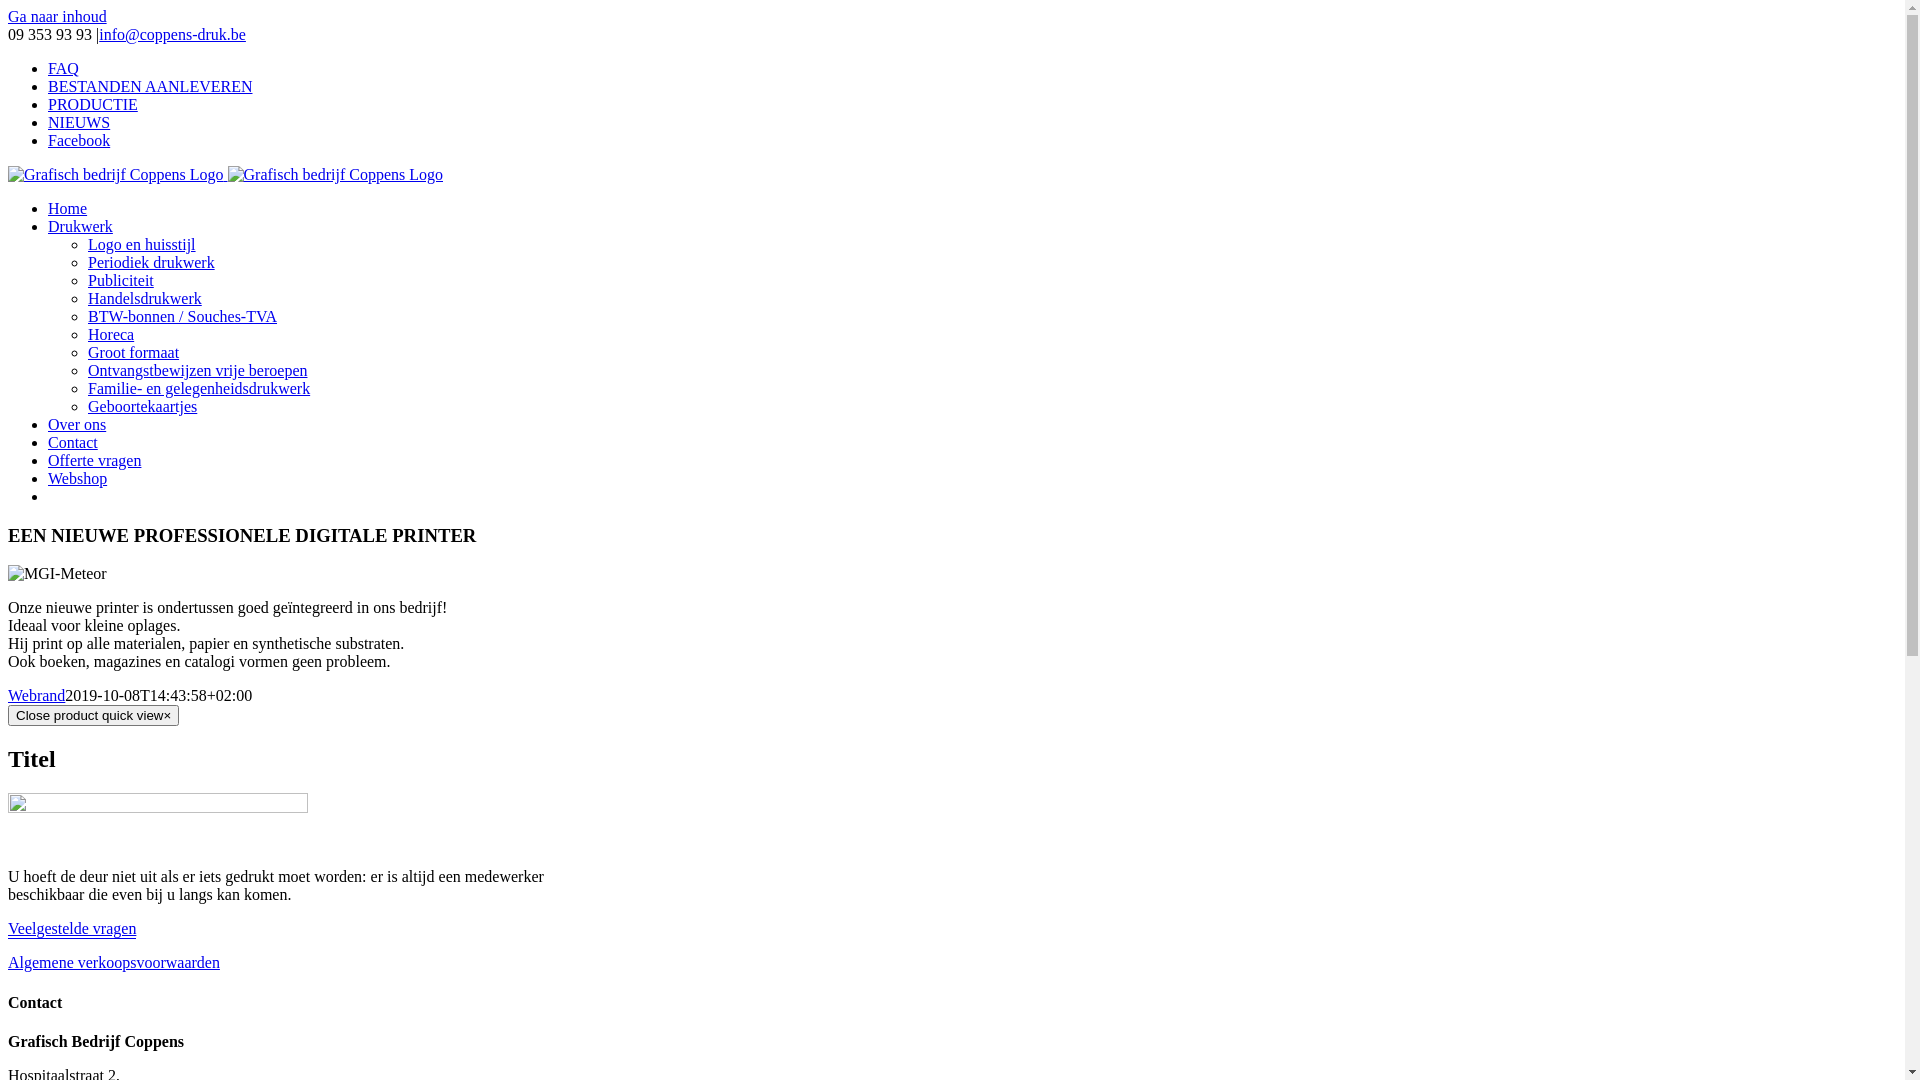 The width and height of the screenshot is (1920, 1080). What do you see at coordinates (73, 442) in the screenshot?
I see `Contact` at bounding box center [73, 442].